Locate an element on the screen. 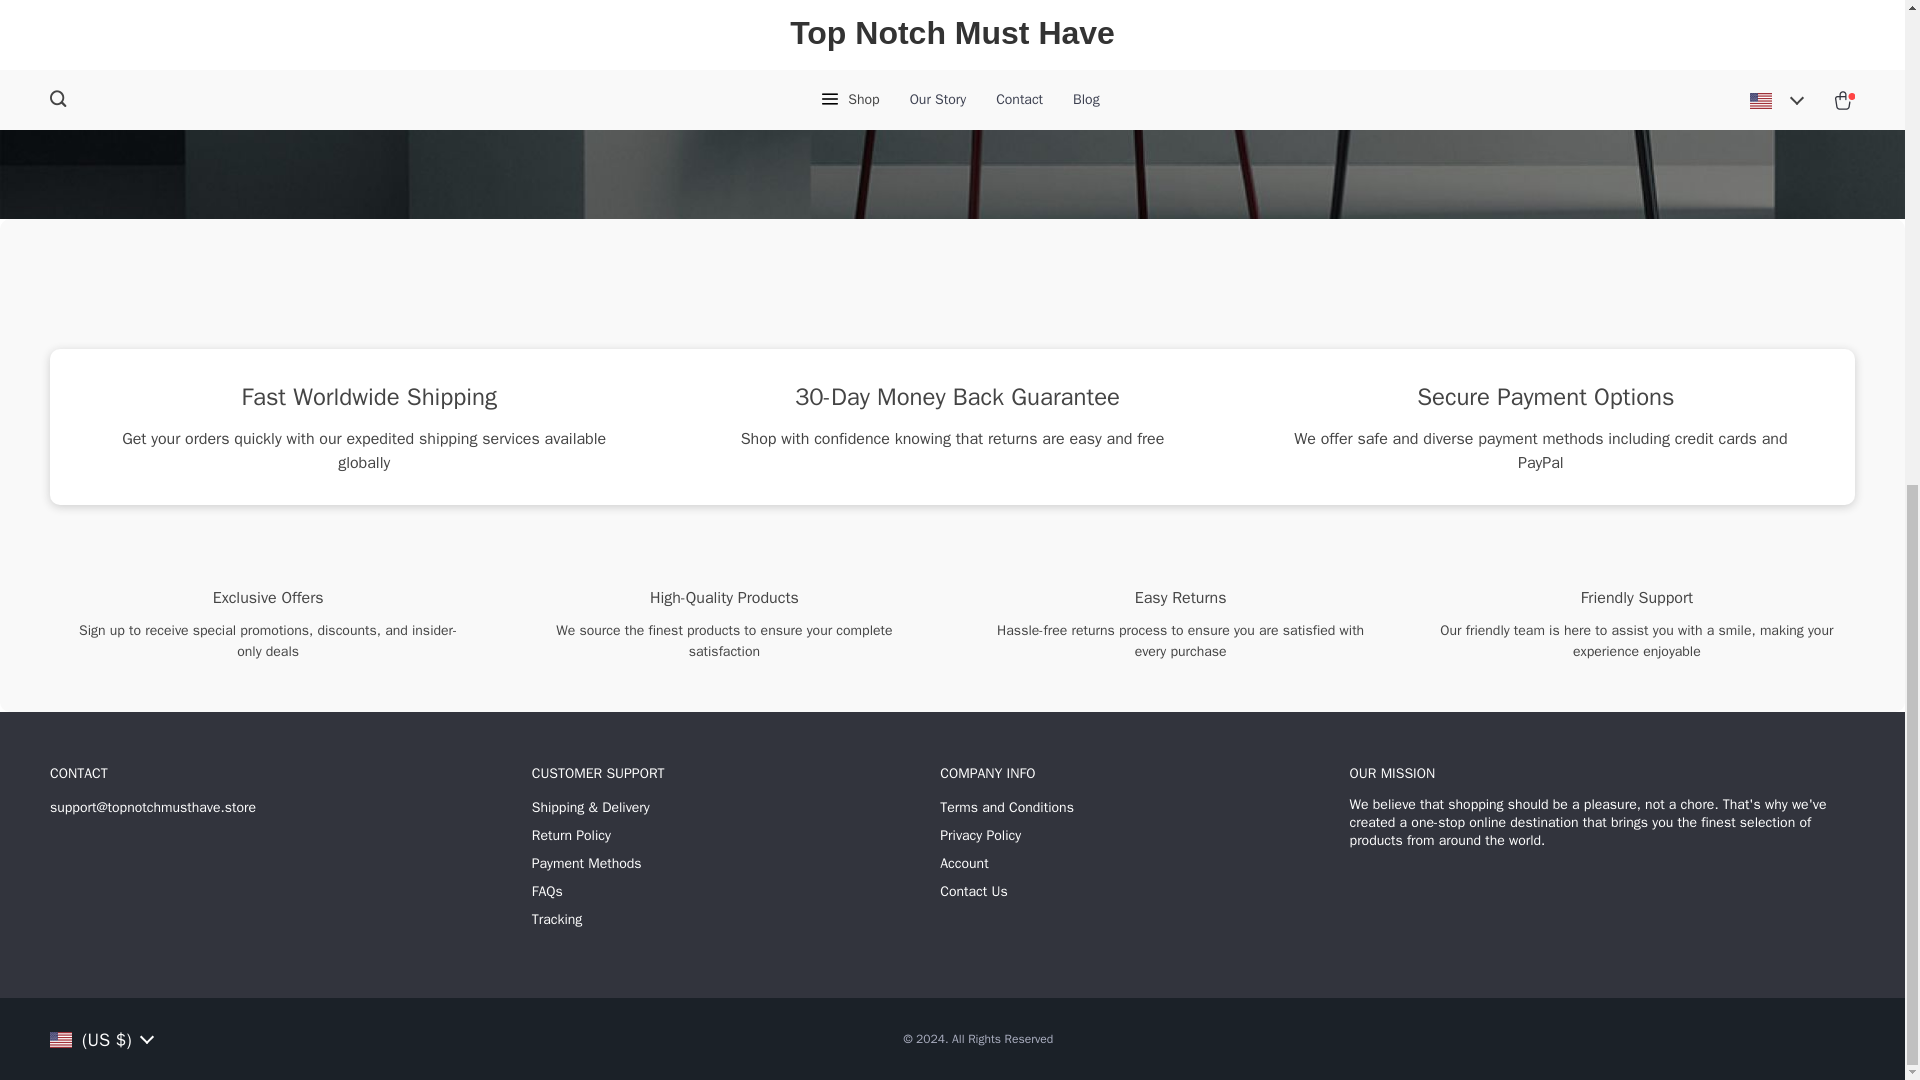  Contact Us is located at coordinates (973, 892).